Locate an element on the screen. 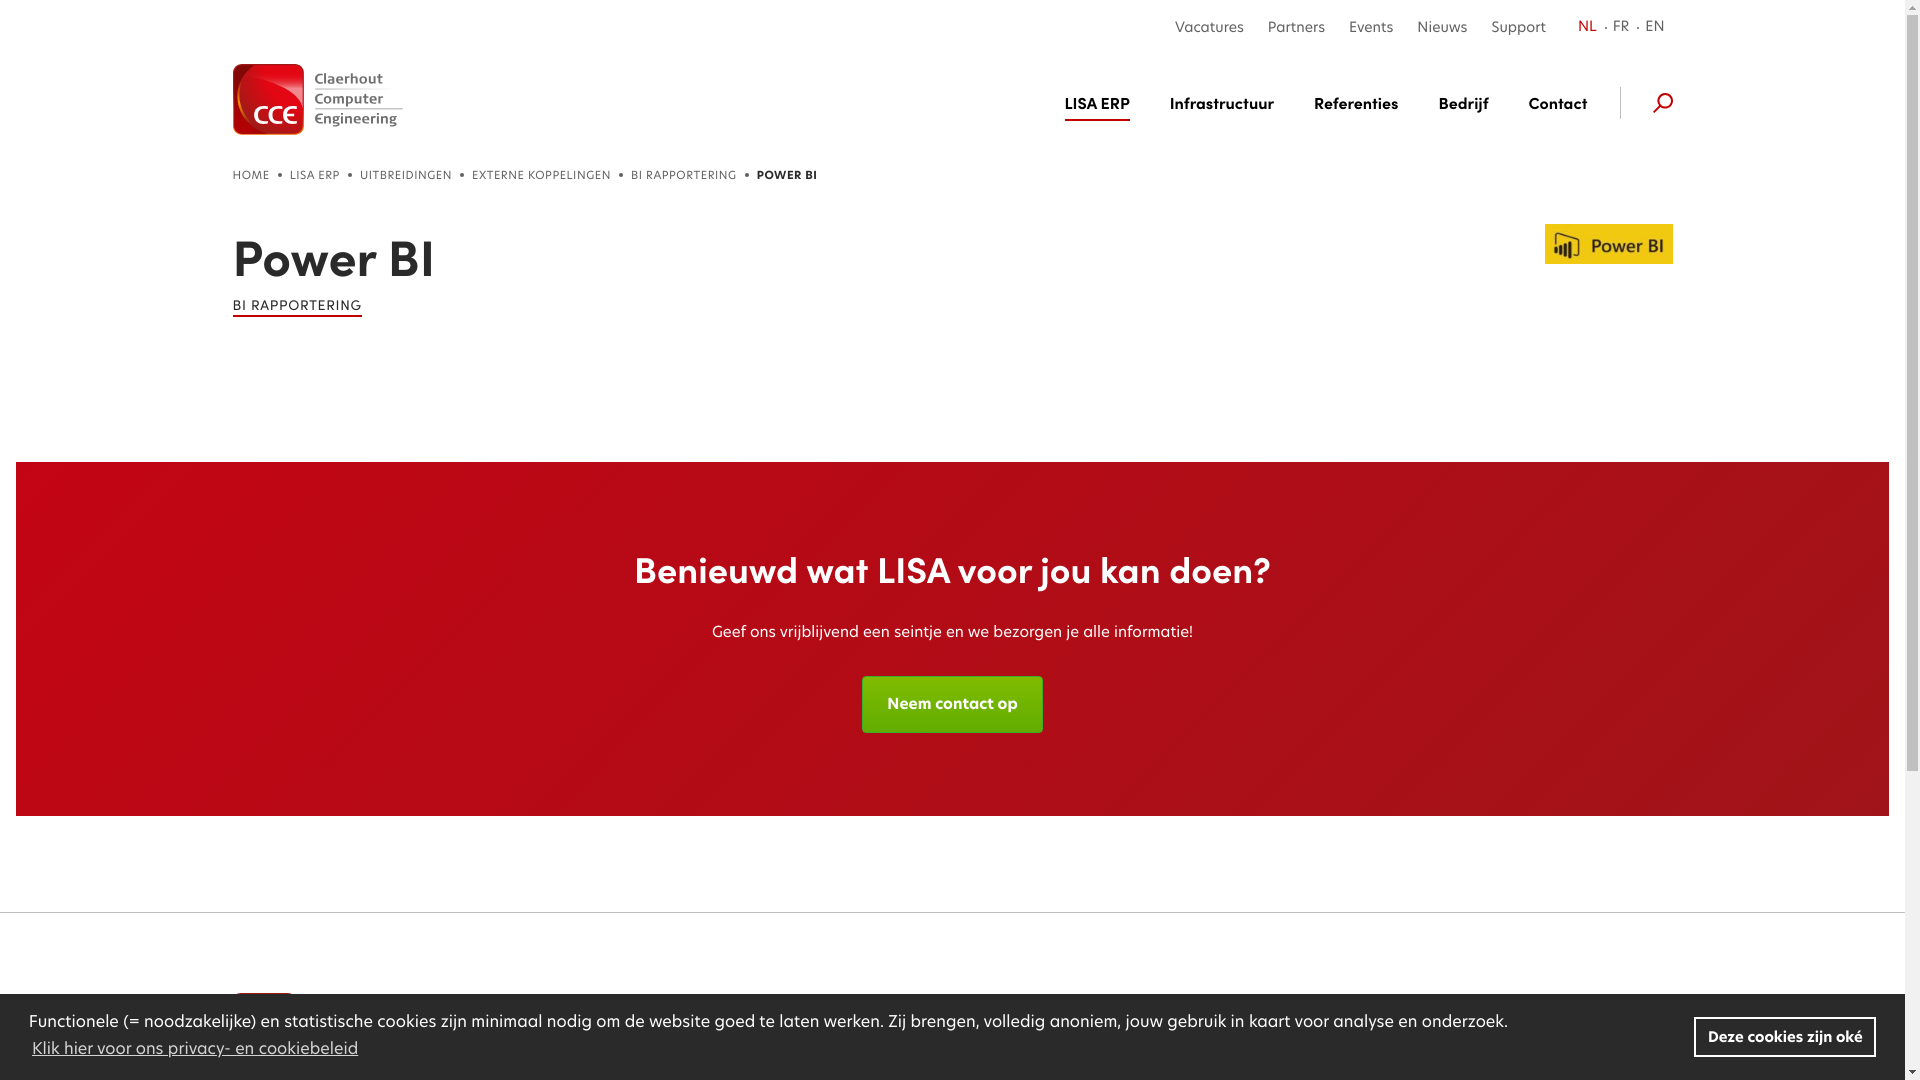  Contact is located at coordinates (909, 1055).